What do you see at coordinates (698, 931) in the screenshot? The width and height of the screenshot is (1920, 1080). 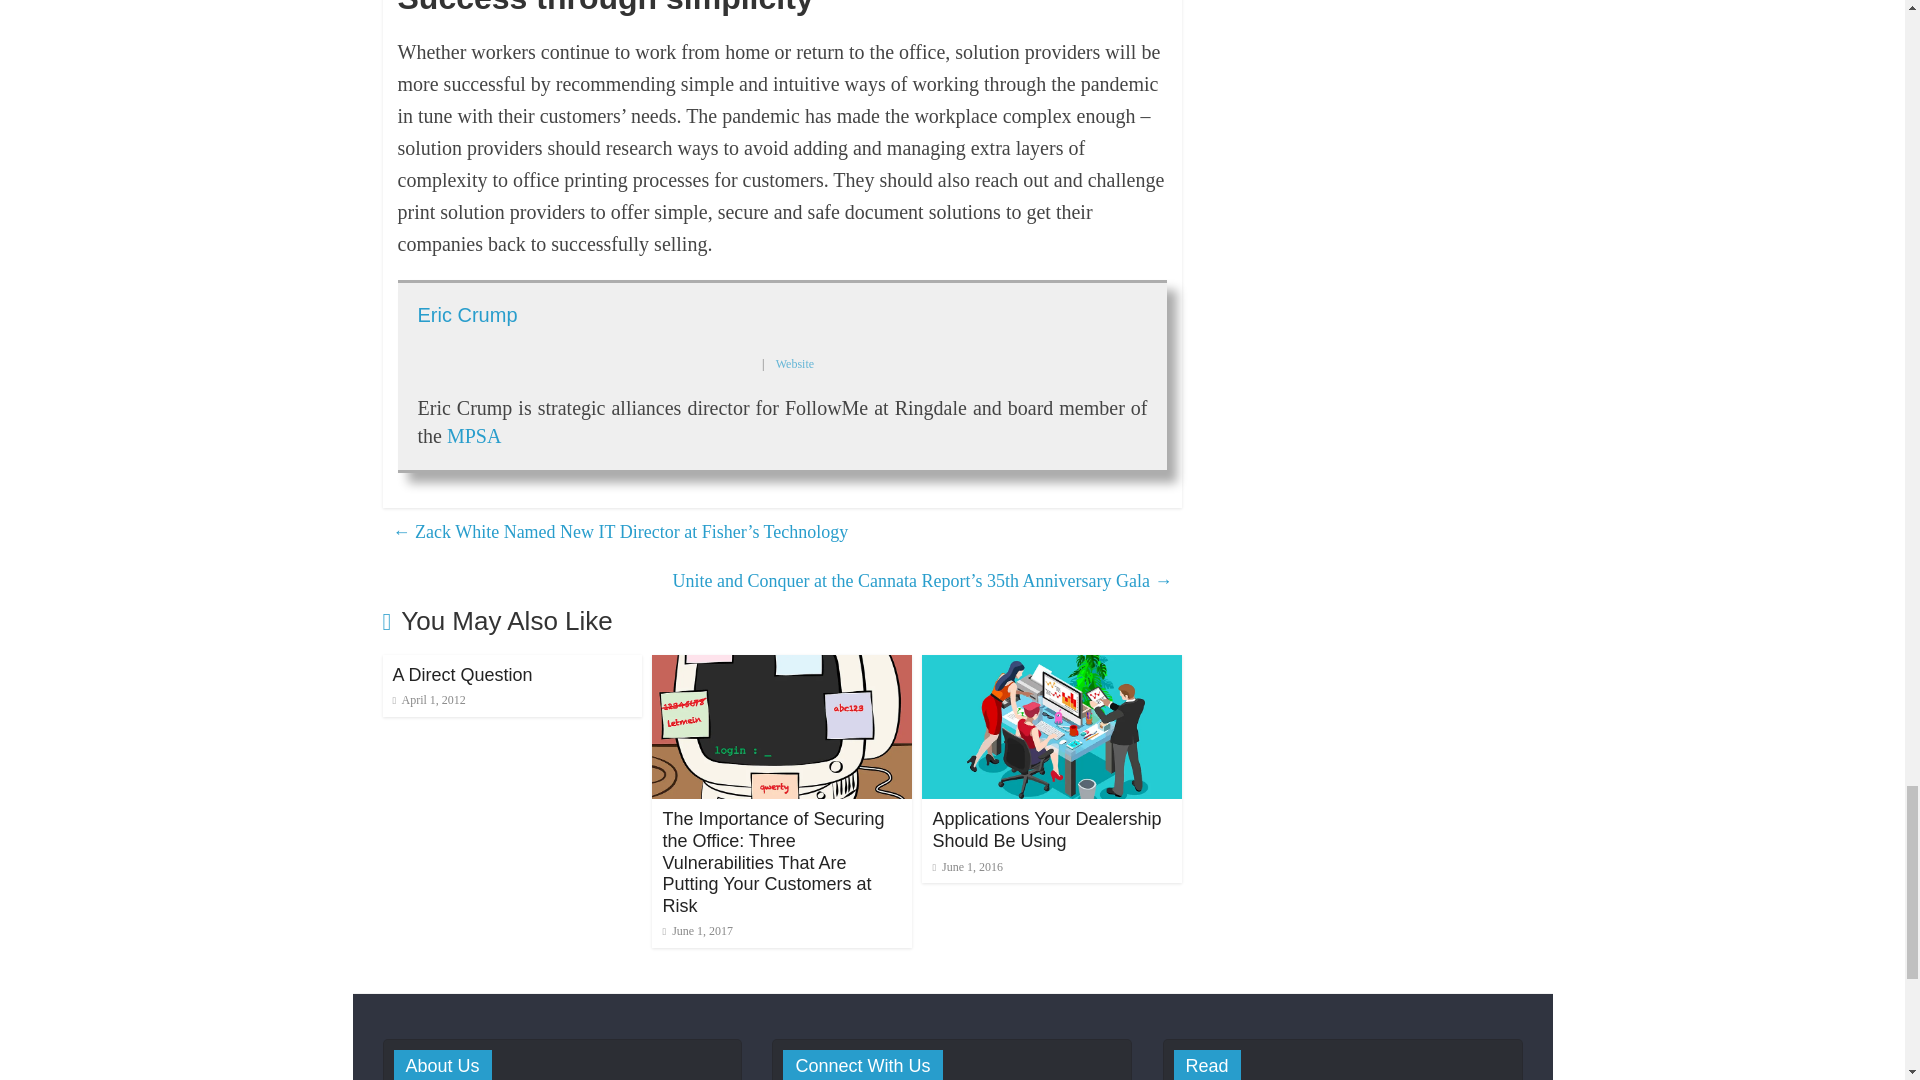 I see `2:04 pm` at bounding box center [698, 931].